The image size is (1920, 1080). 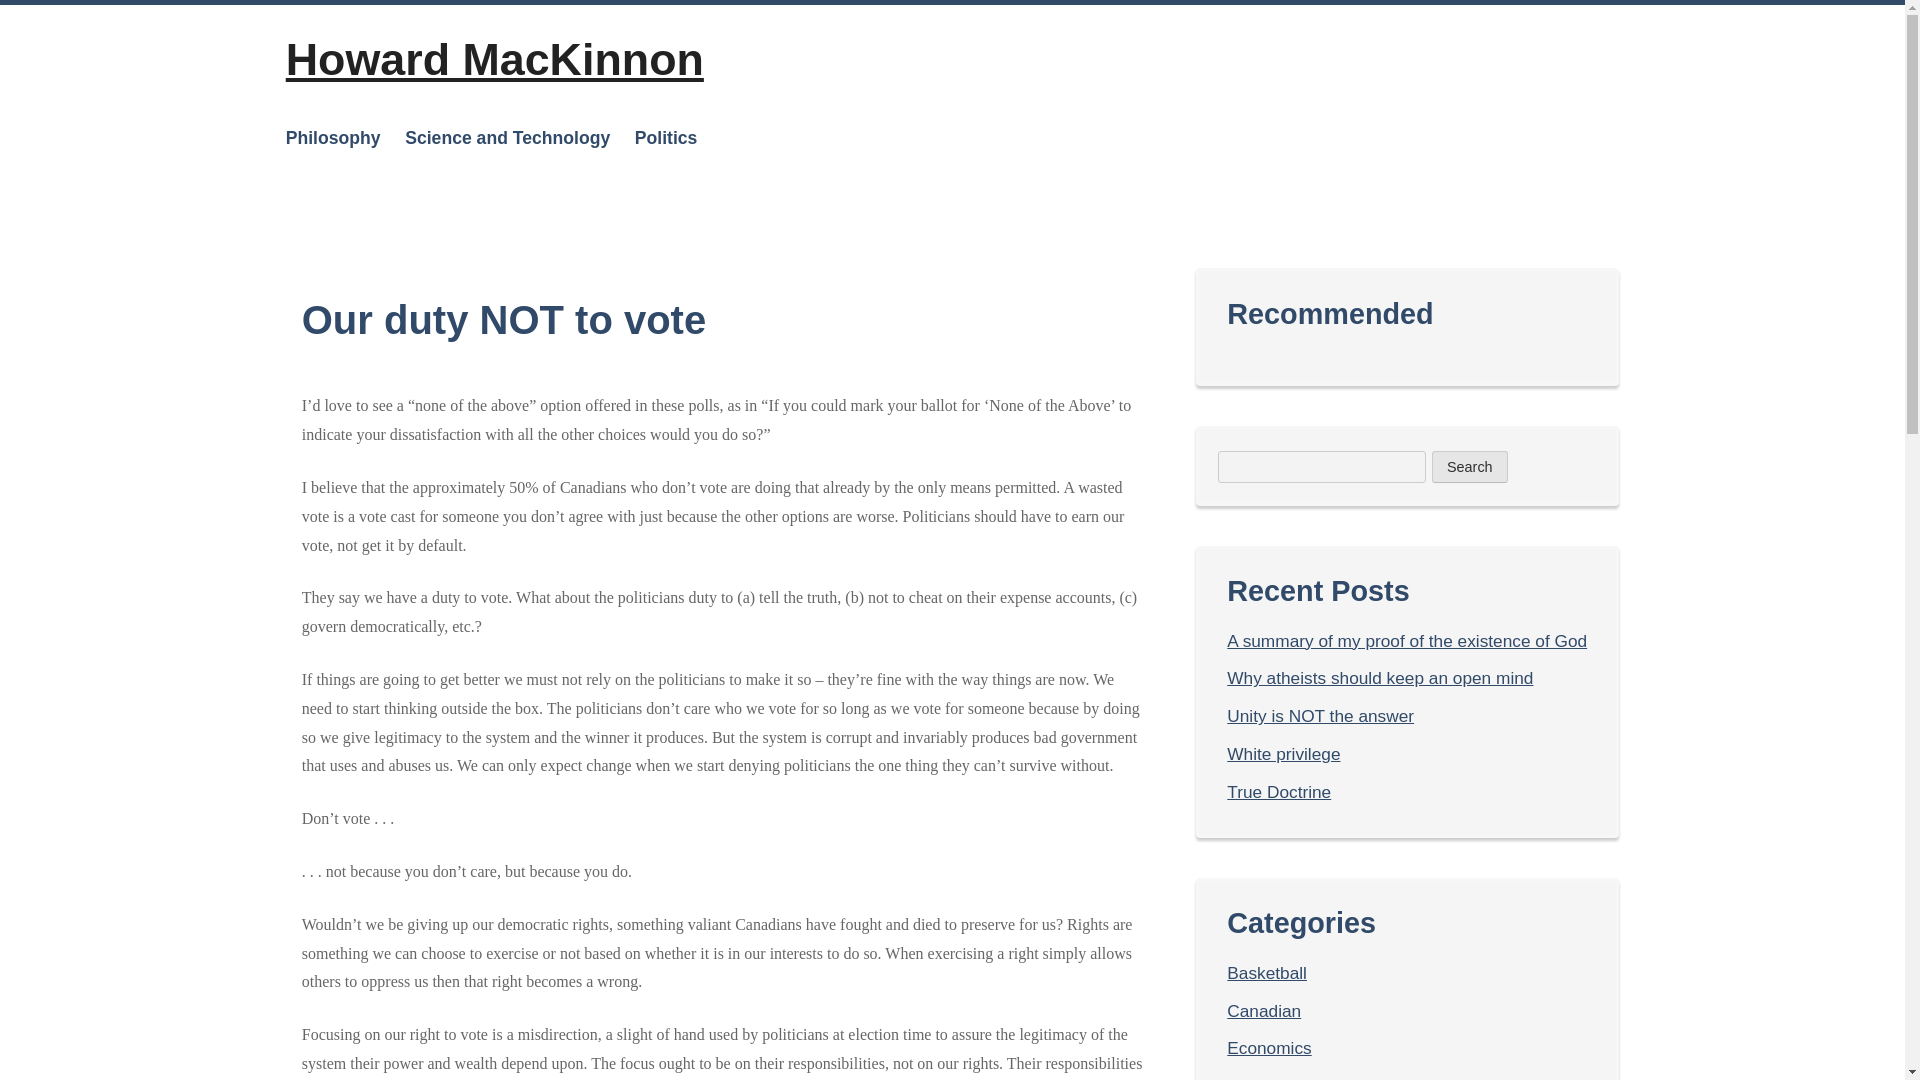 What do you see at coordinates (508, 137) in the screenshot?
I see `Science and Technology` at bounding box center [508, 137].